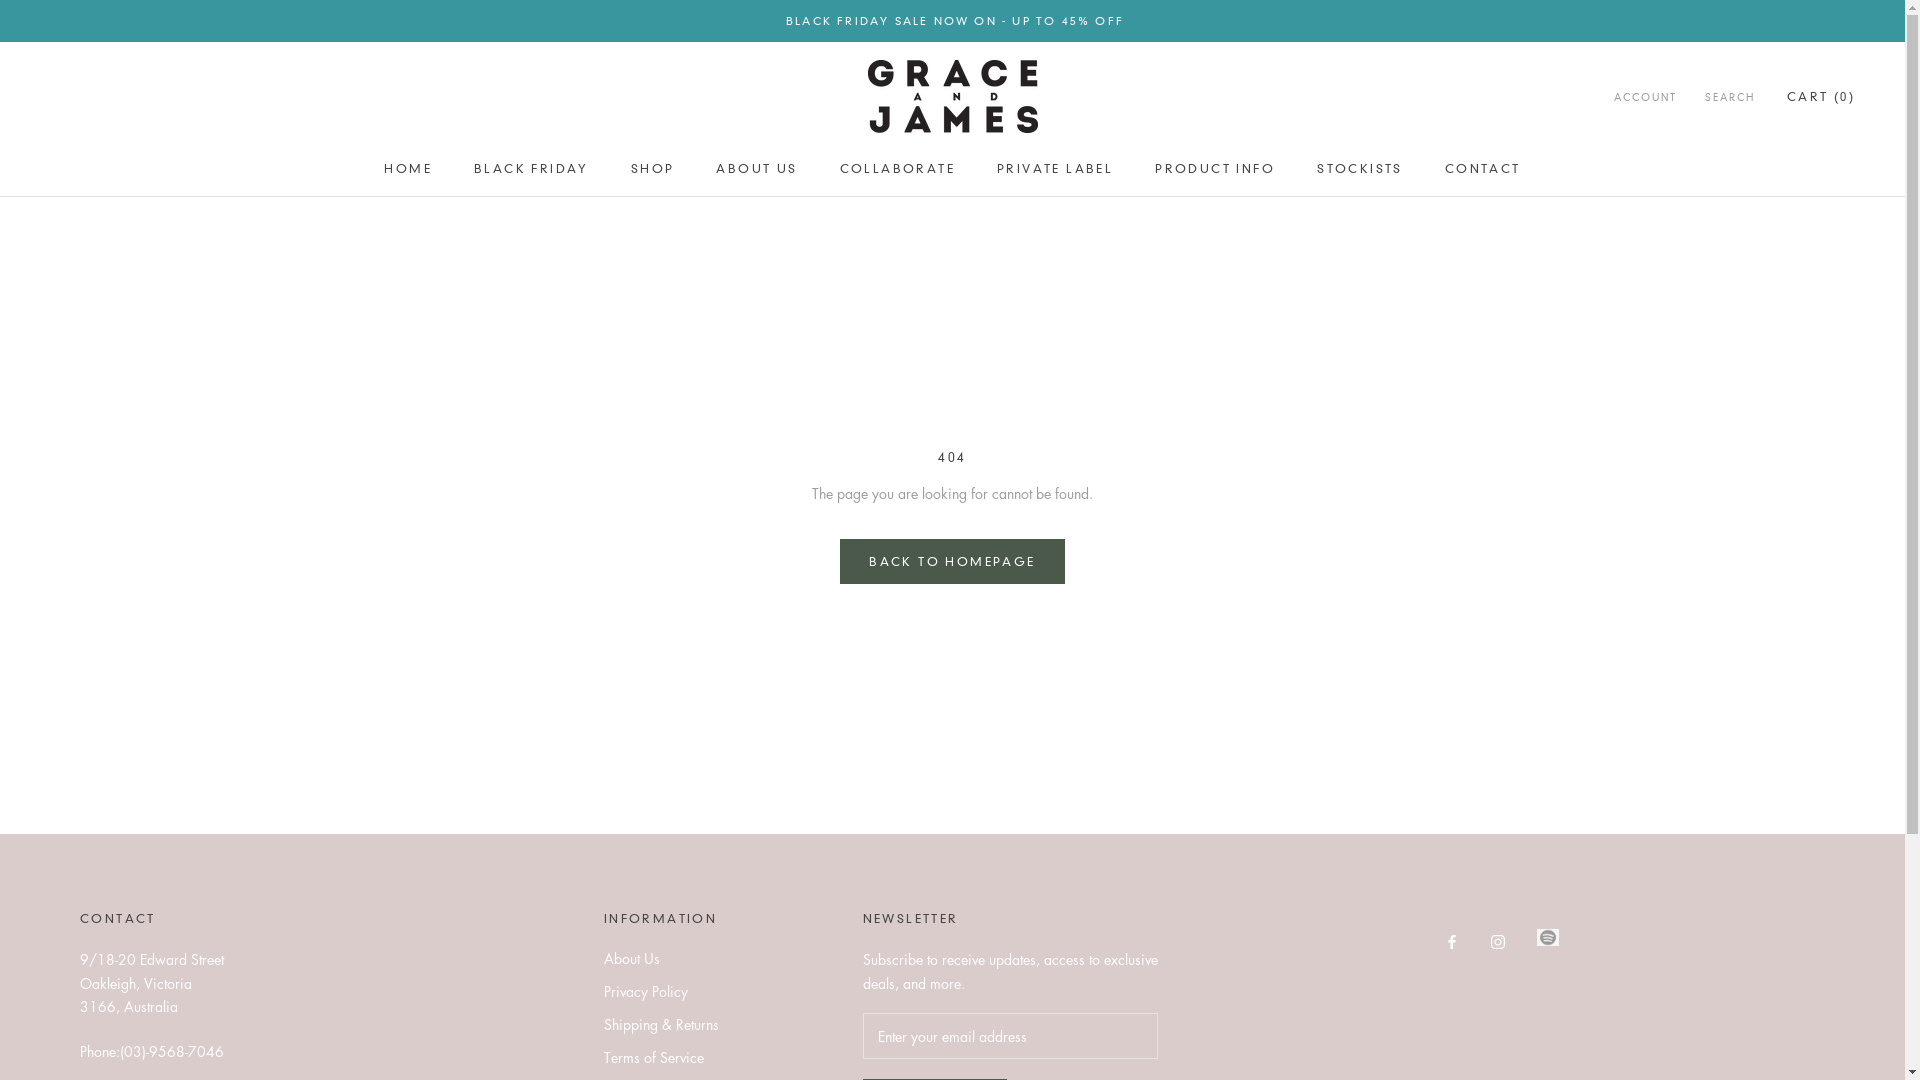 Image resolution: width=1920 pixels, height=1080 pixels. I want to click on PRIVATE LABEL
PRIVATE LABEL, so click(1055, 168).